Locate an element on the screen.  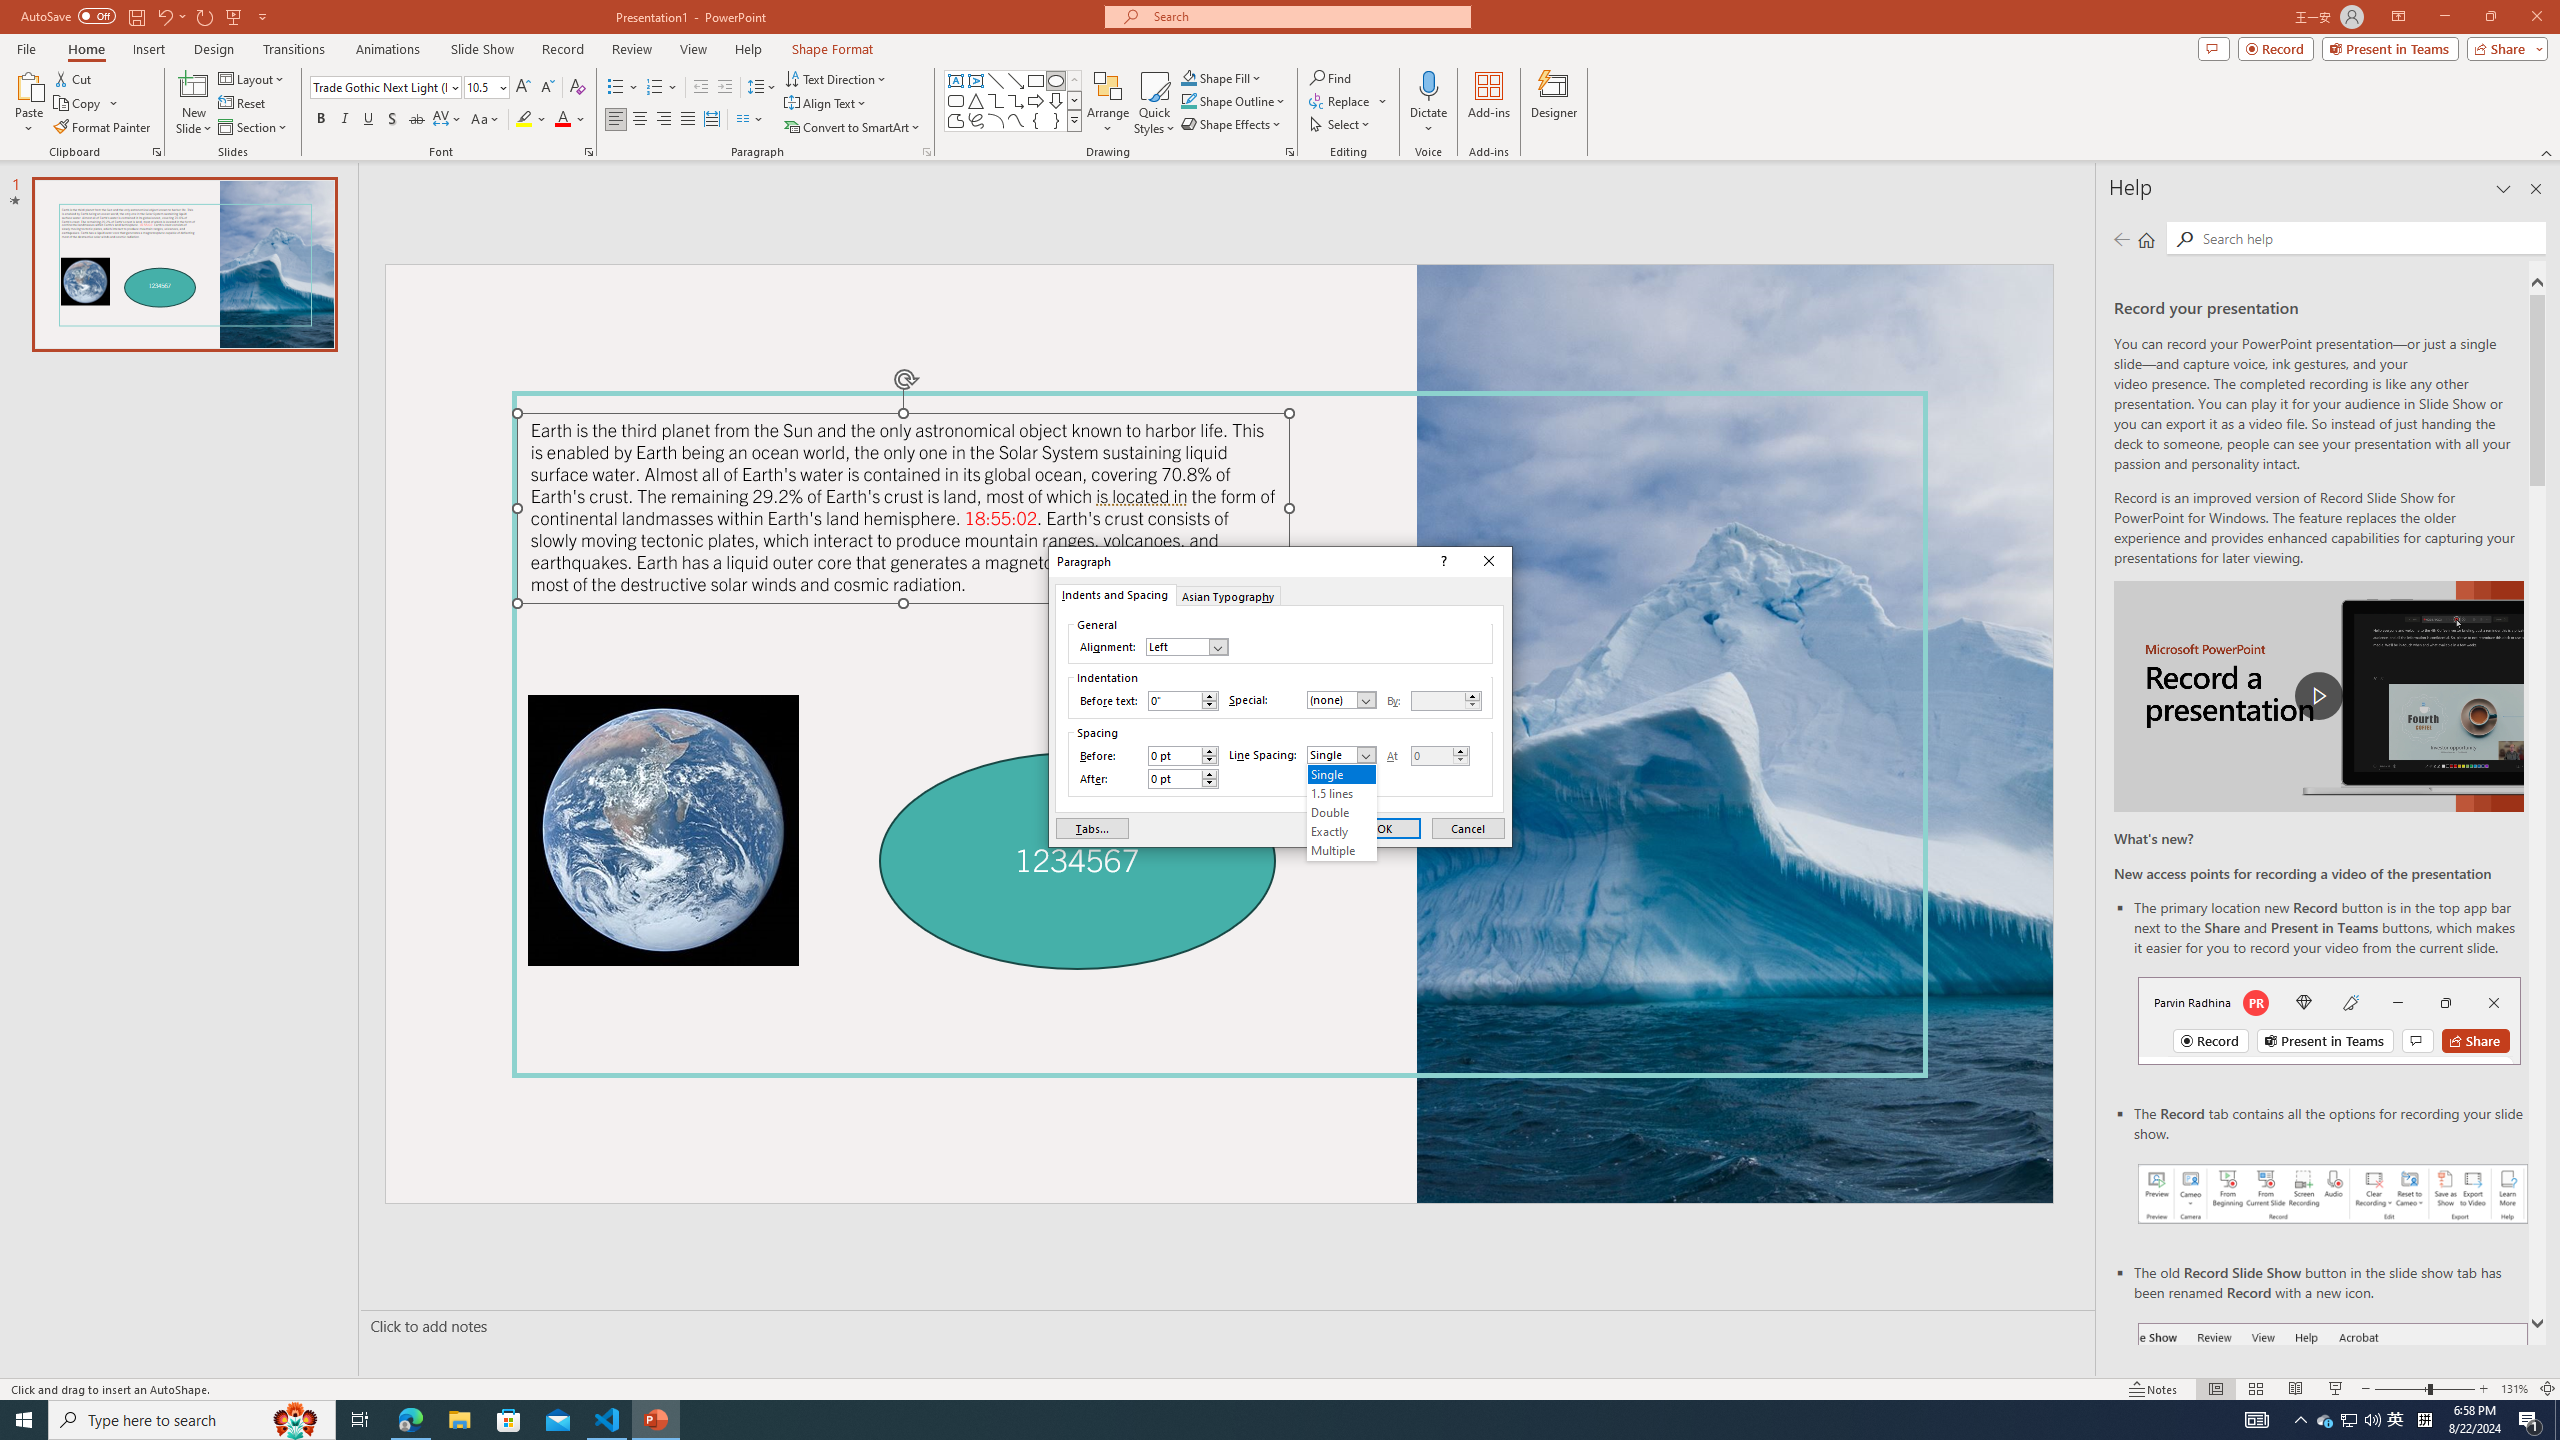
Asian Typography is located at coordinates (1228, 594).